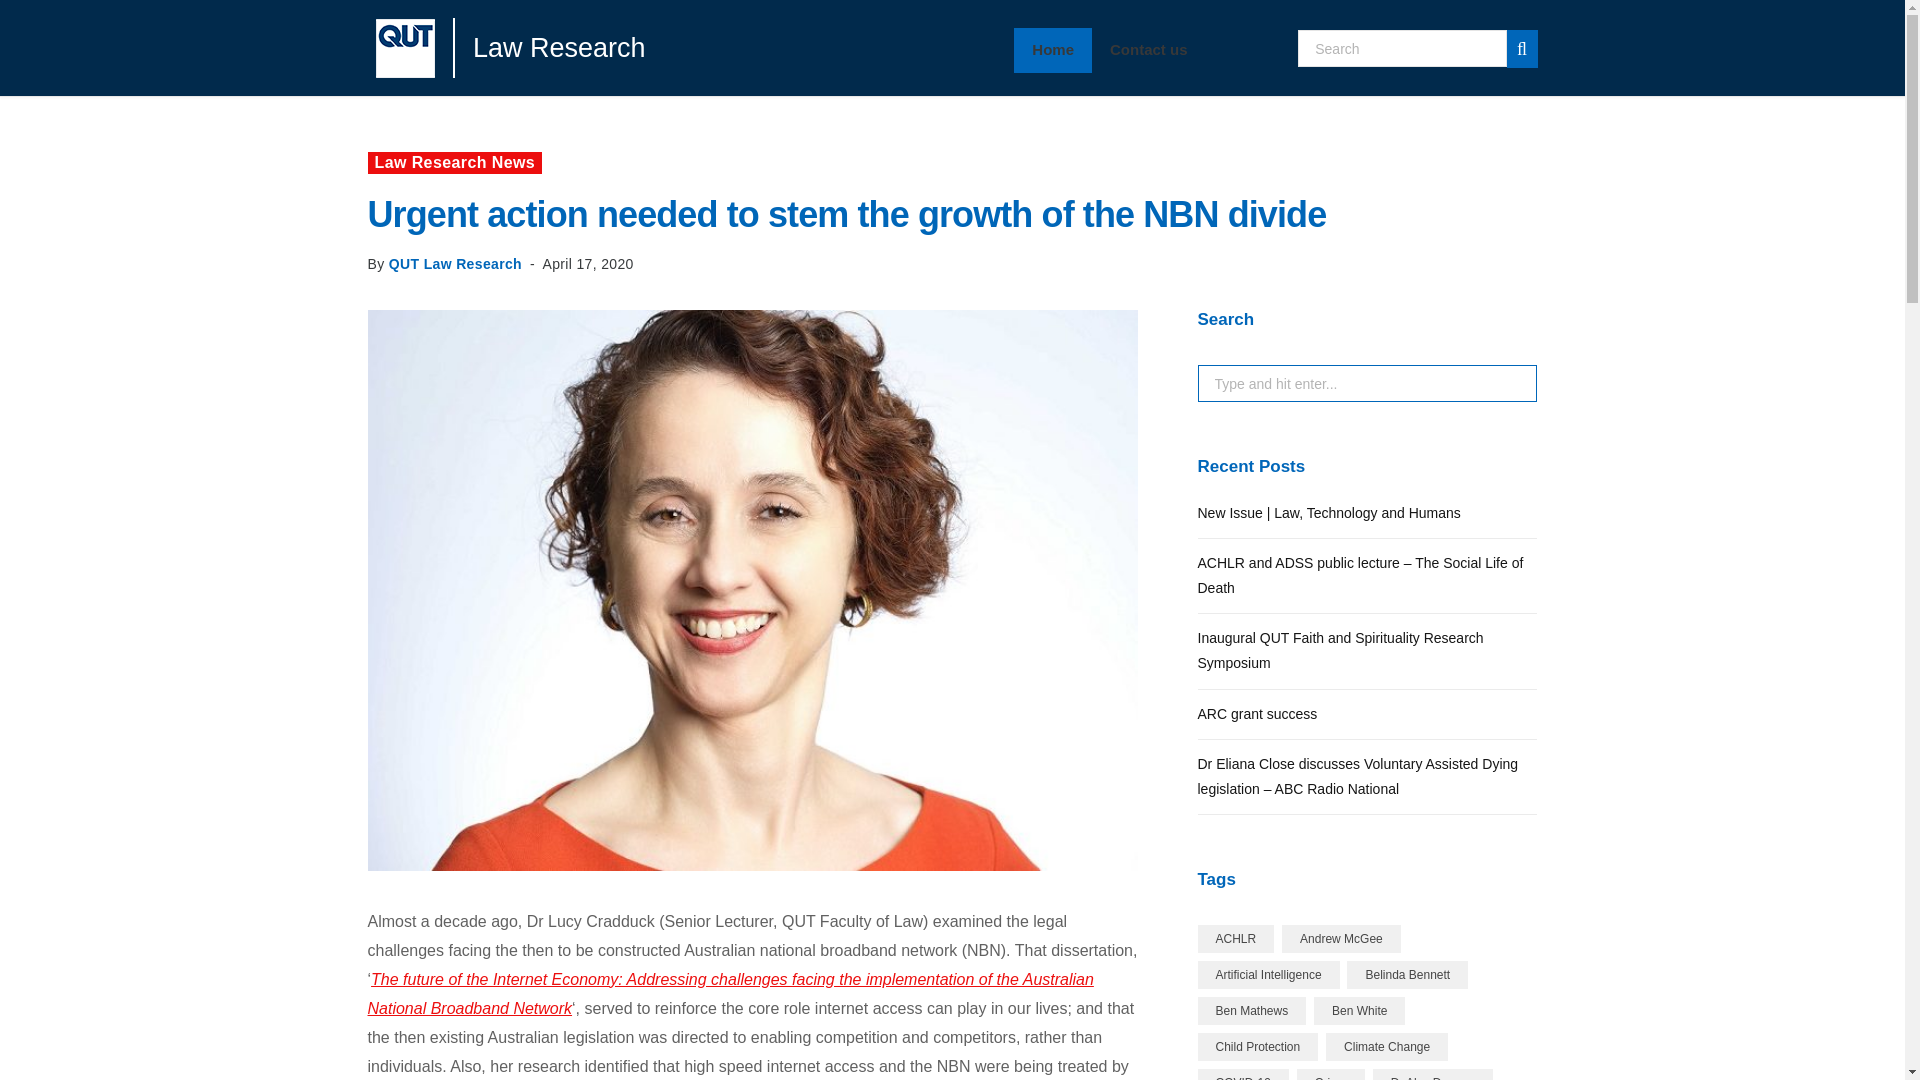 Image resolution: width=1920 pixels, height=1080 pixels. What do you see at coordinates (1342, 938) in the screenshot?
I see `Andrew McGee` at bounding box center [1342, 938].